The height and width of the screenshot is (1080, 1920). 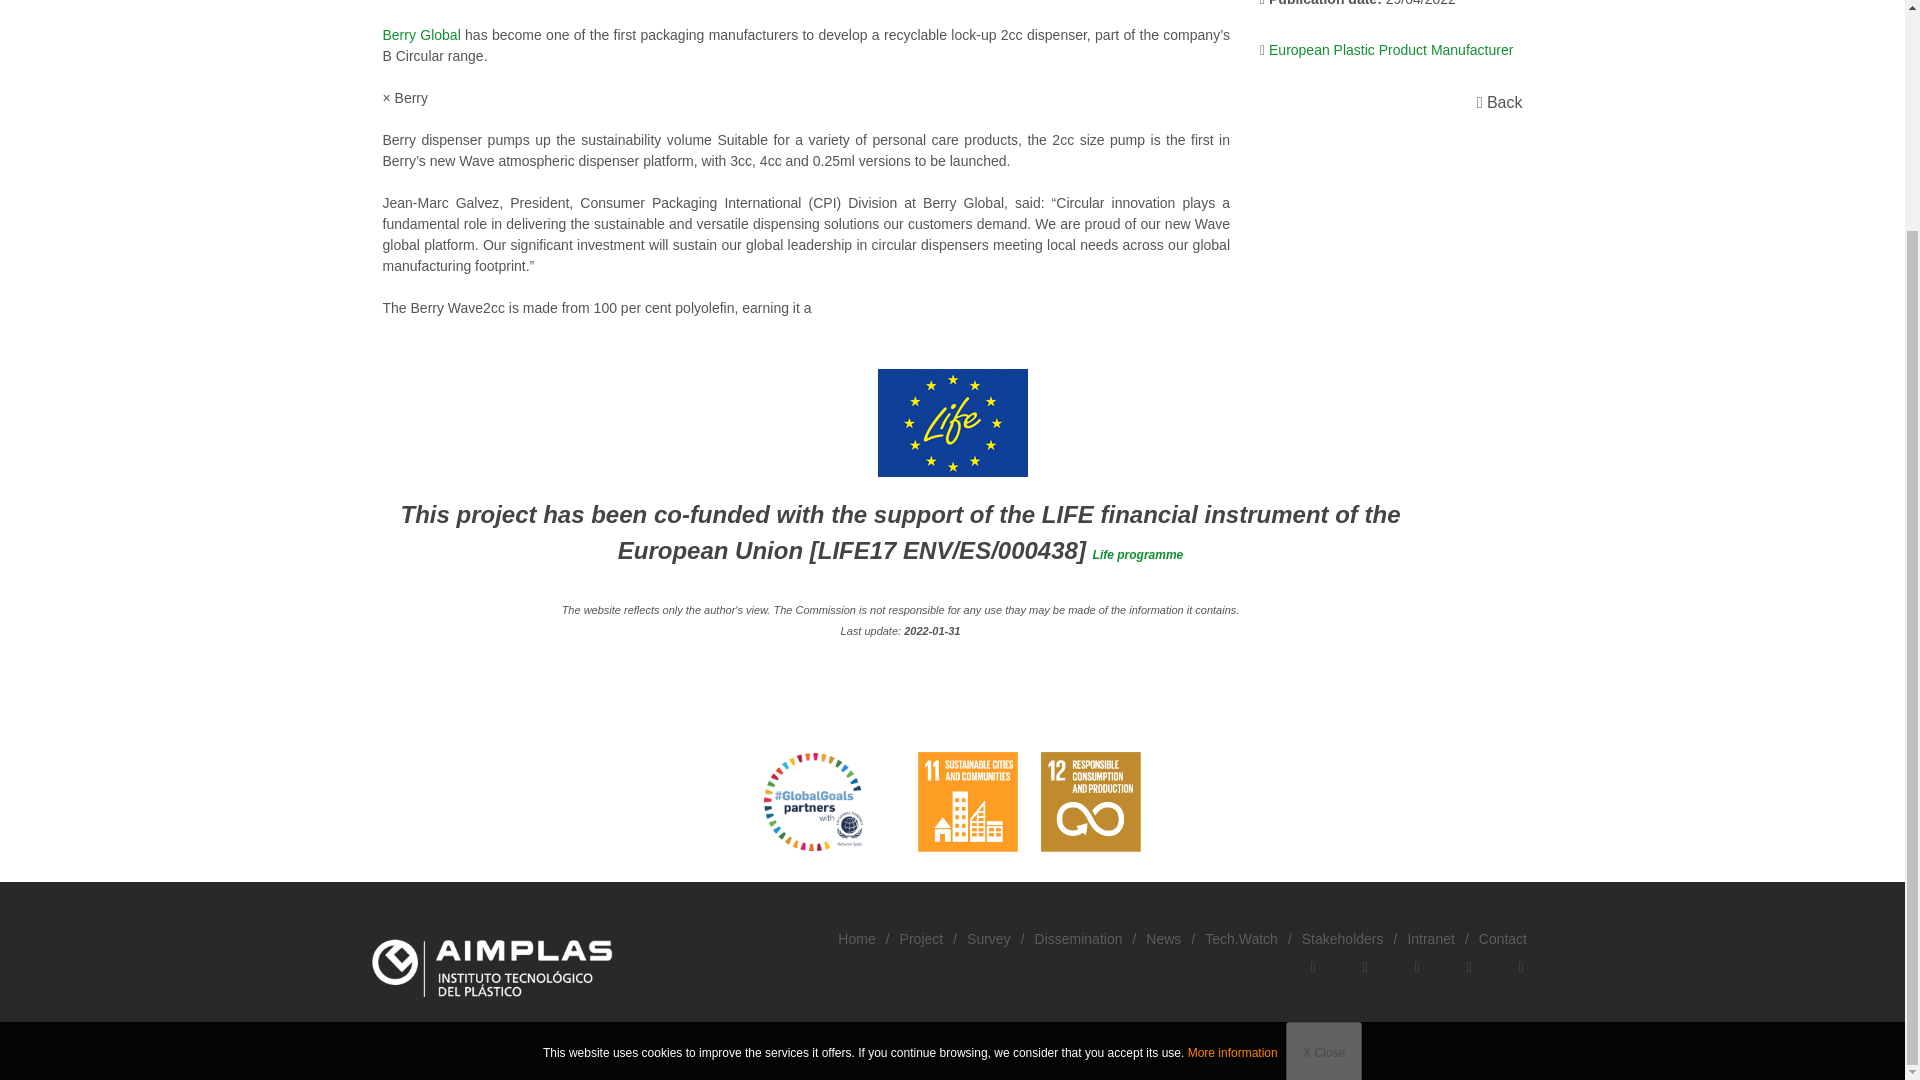 What do you see at coordinates (1503, 102) in the screenshot?
I see `Back` at bounding box center [1503, 102].